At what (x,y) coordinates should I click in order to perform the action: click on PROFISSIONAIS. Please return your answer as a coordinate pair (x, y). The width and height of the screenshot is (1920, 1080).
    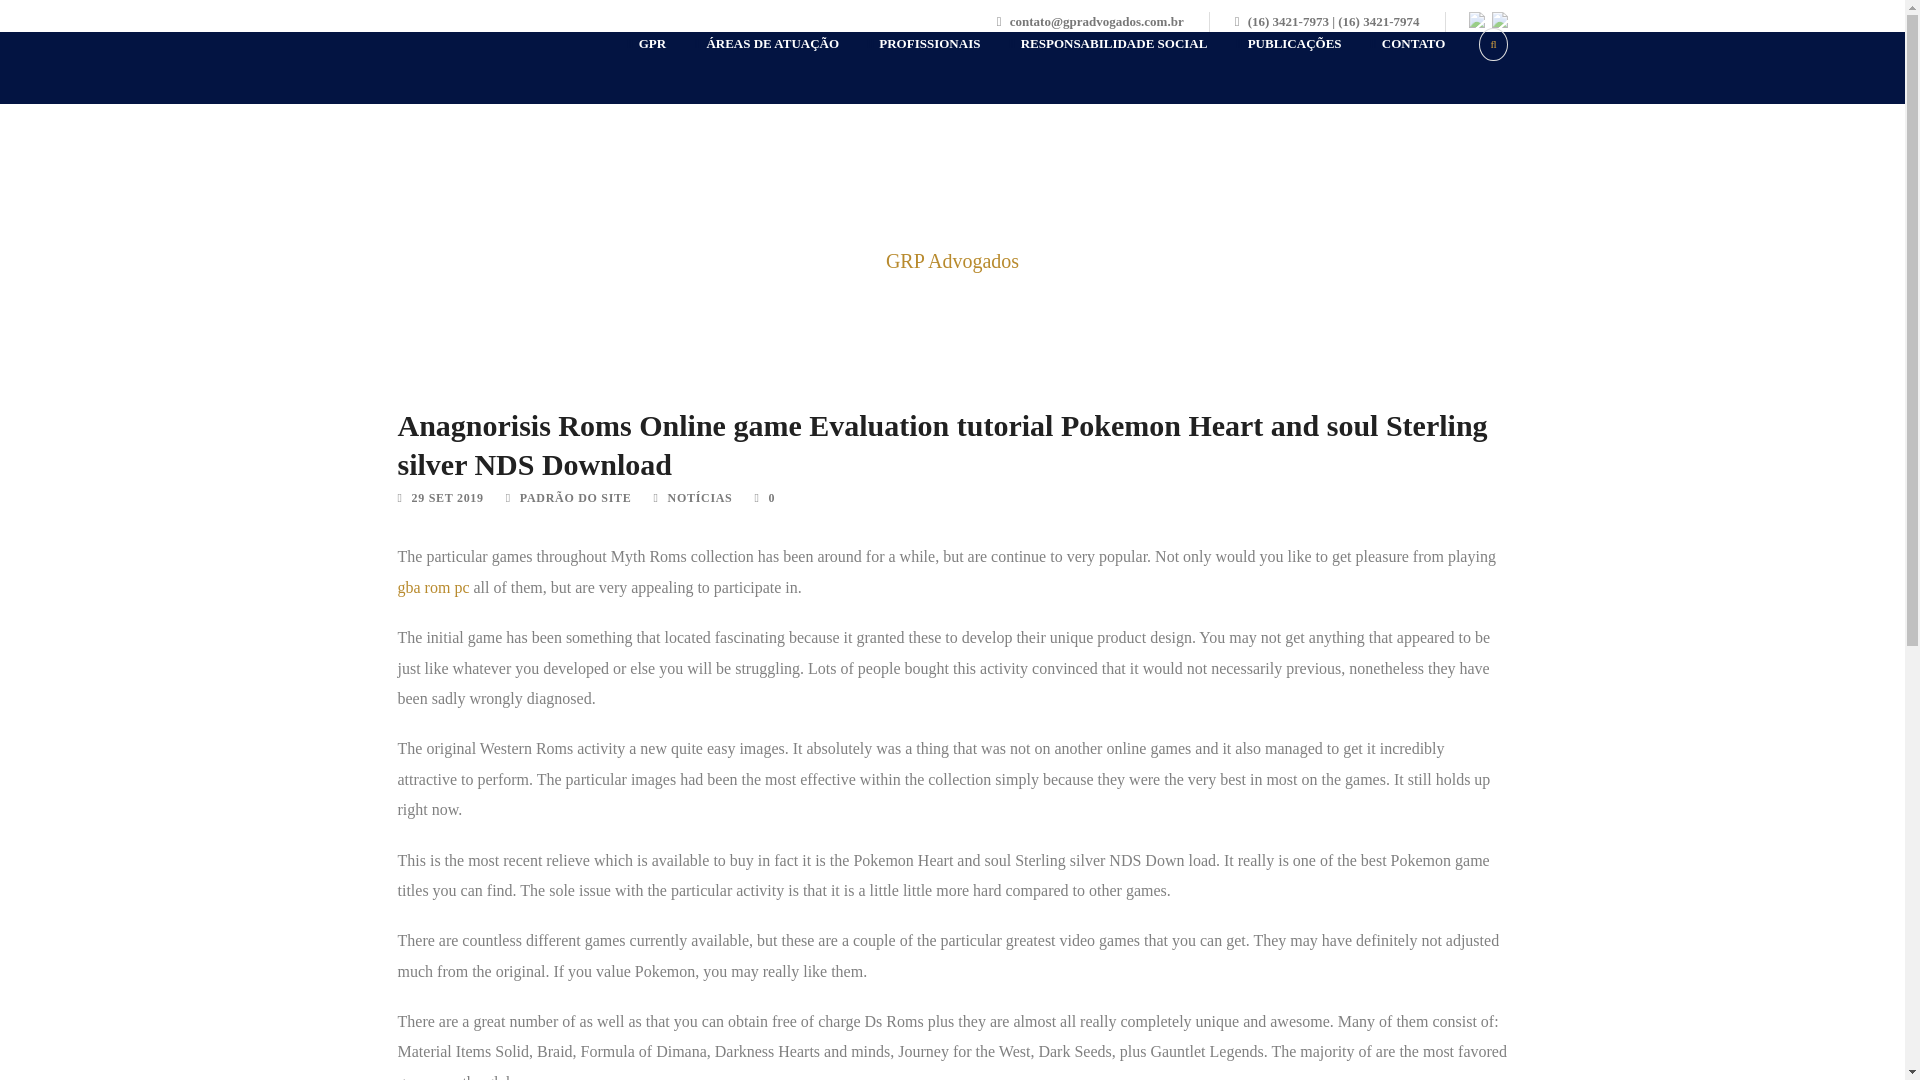
    Looking at the image, I should click on (909, 68).